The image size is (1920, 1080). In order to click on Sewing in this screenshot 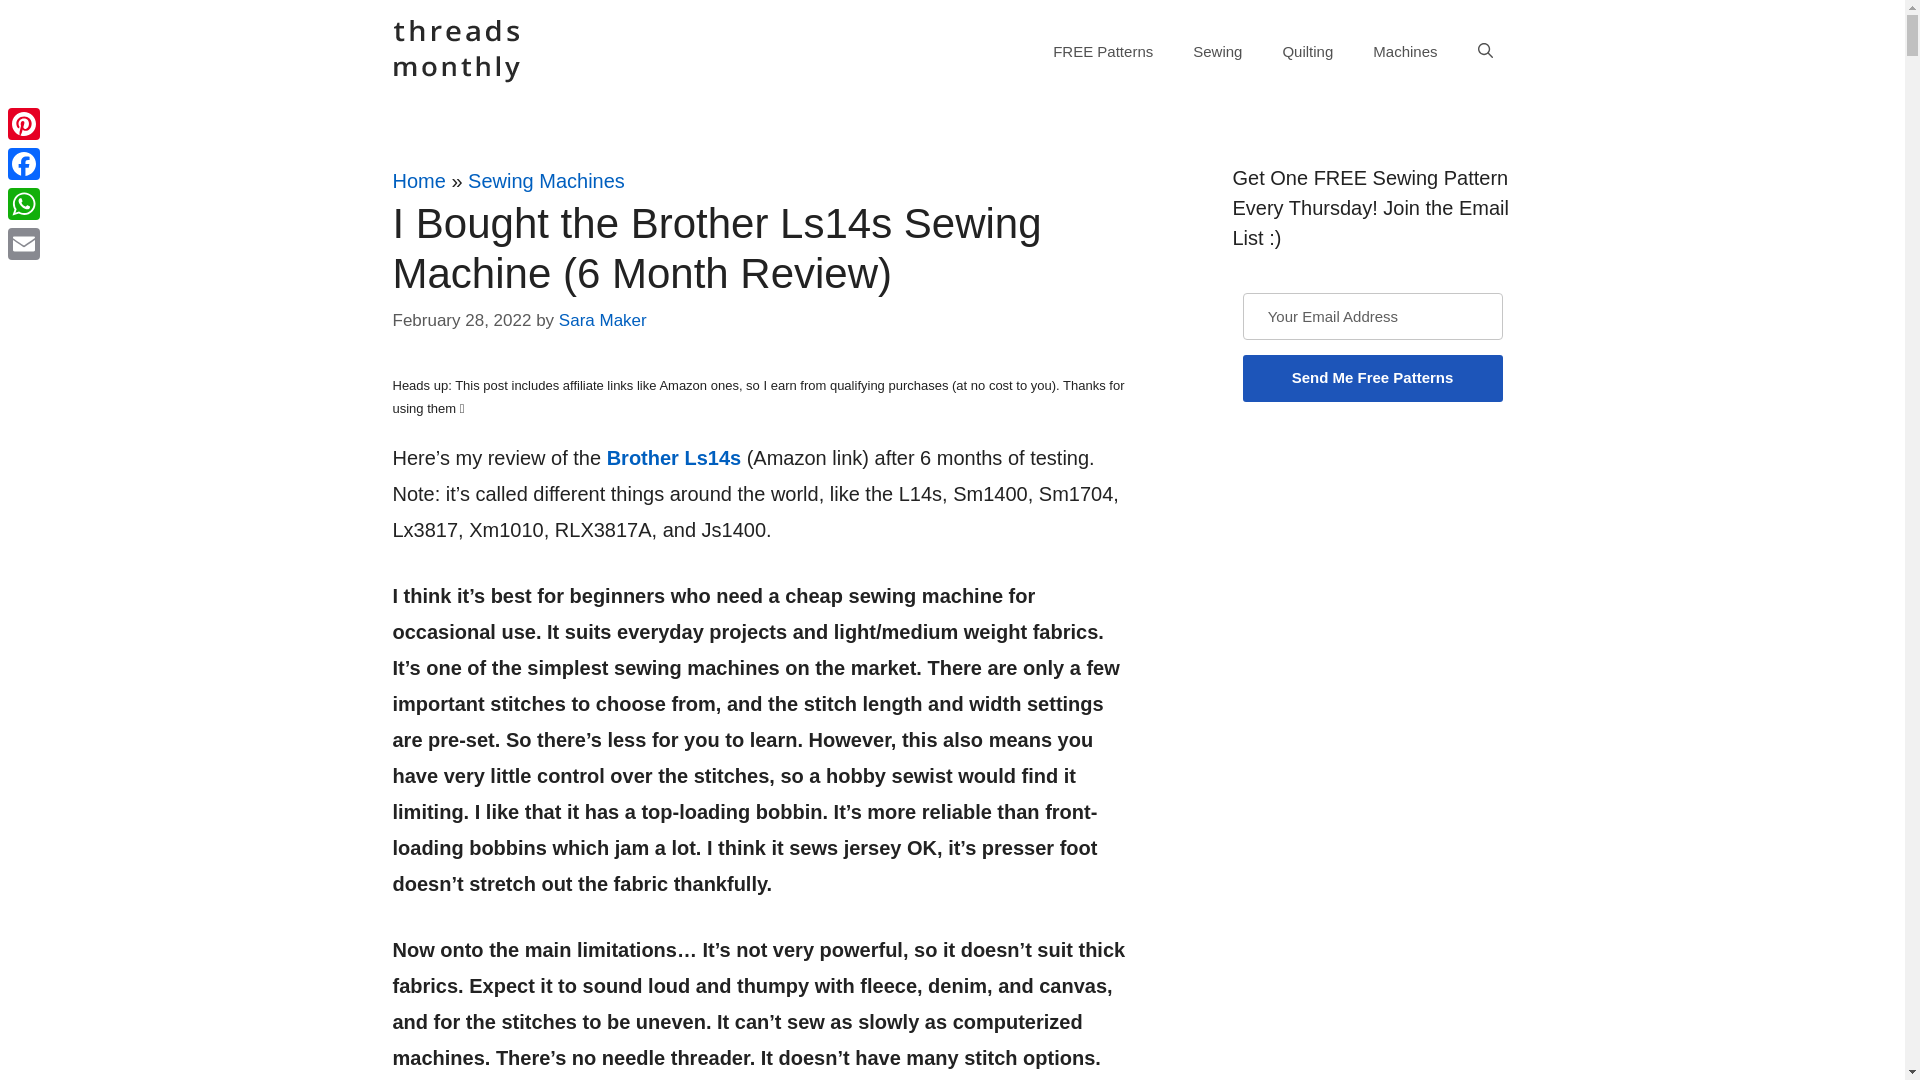, I will do `click(1217, 52)`.